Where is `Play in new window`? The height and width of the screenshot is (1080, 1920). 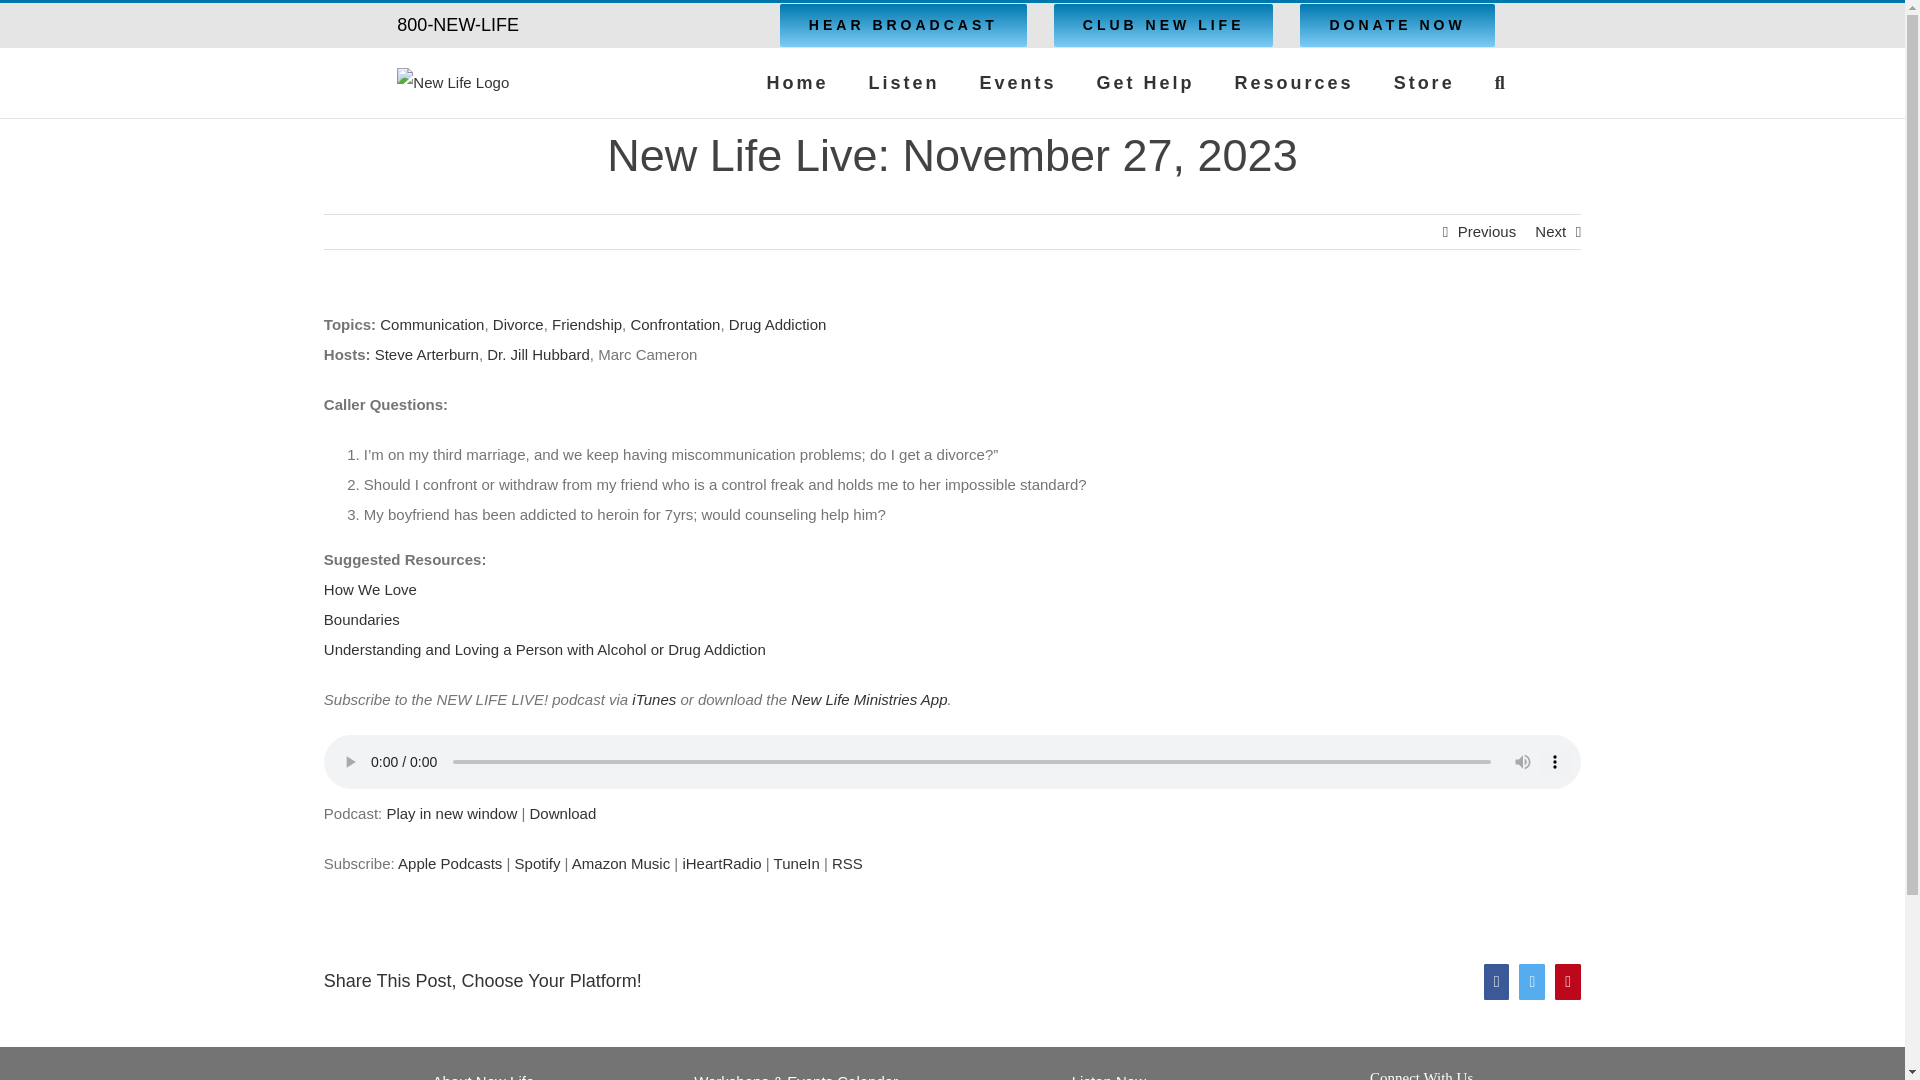
Play in new window is located at coordinates (450, 812).